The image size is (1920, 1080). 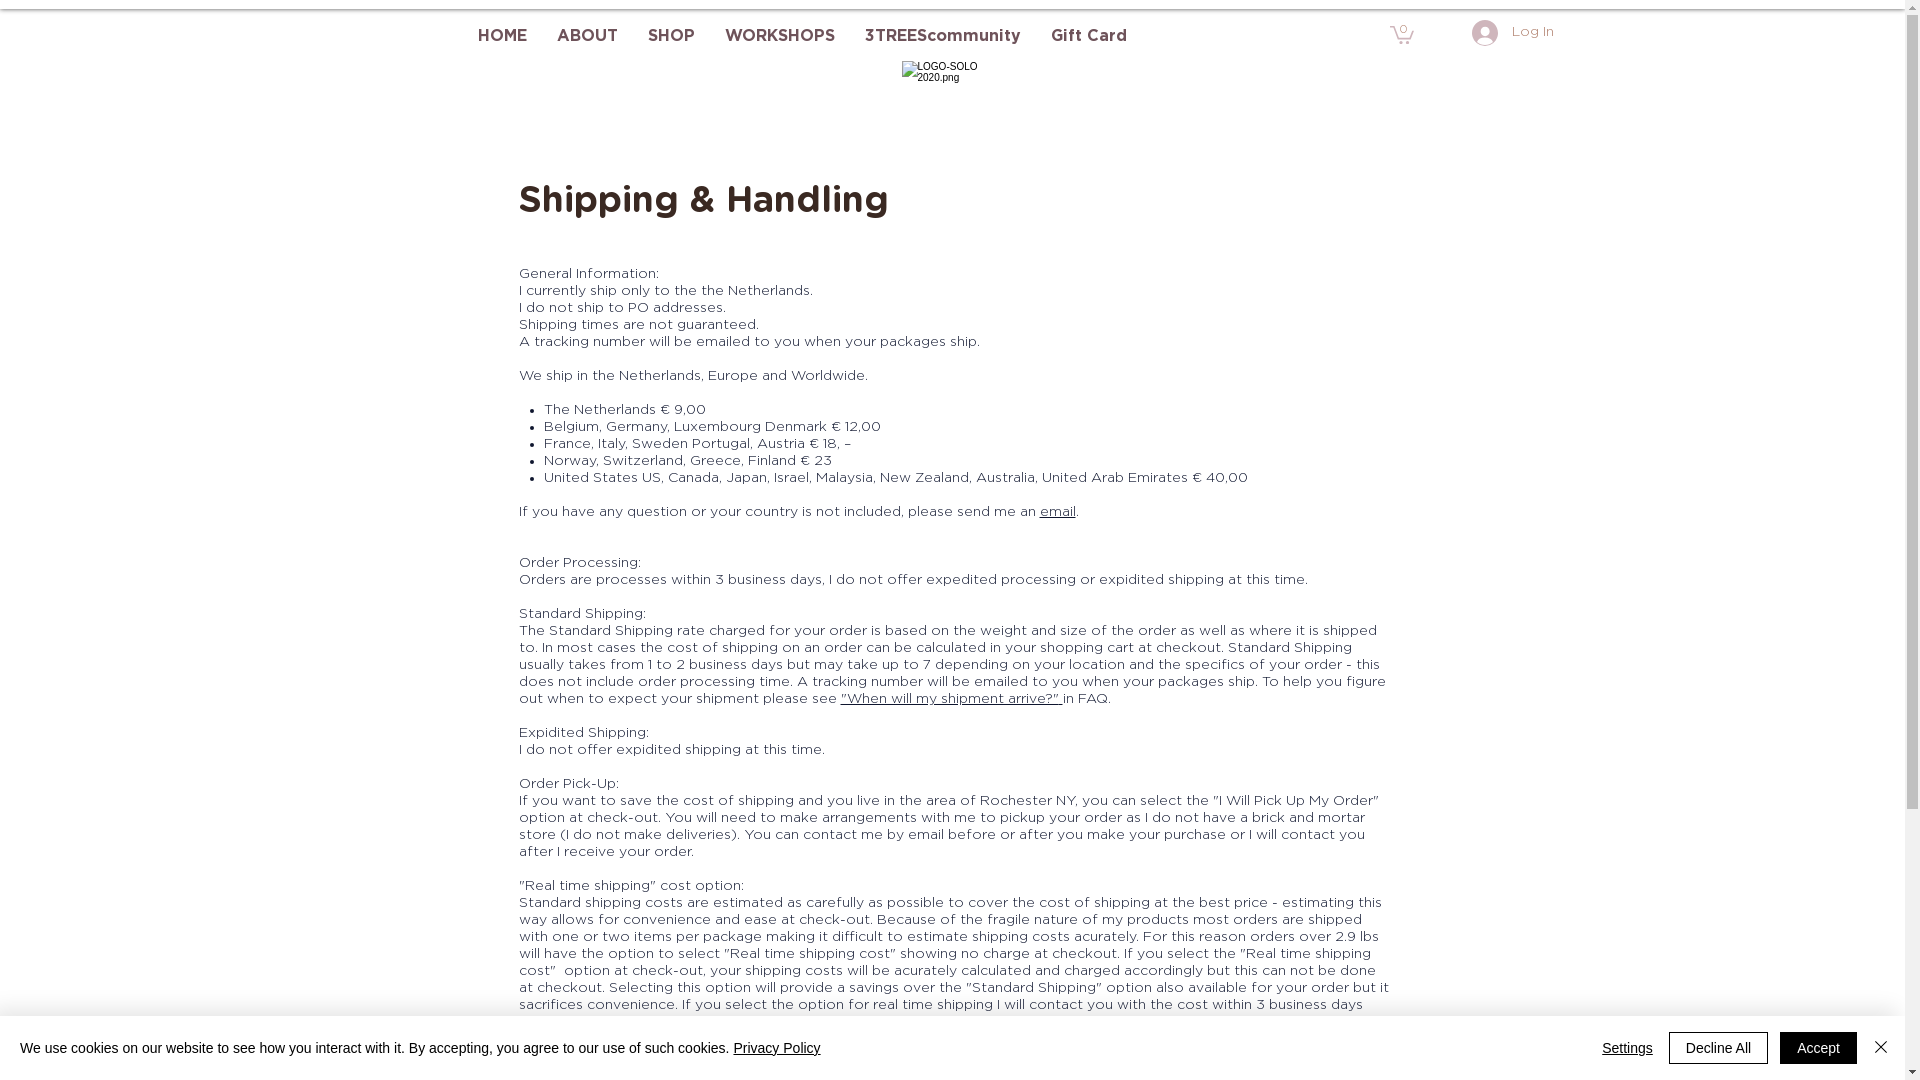 I want to click on Privacy Policy, so click(x=776, y=1048).